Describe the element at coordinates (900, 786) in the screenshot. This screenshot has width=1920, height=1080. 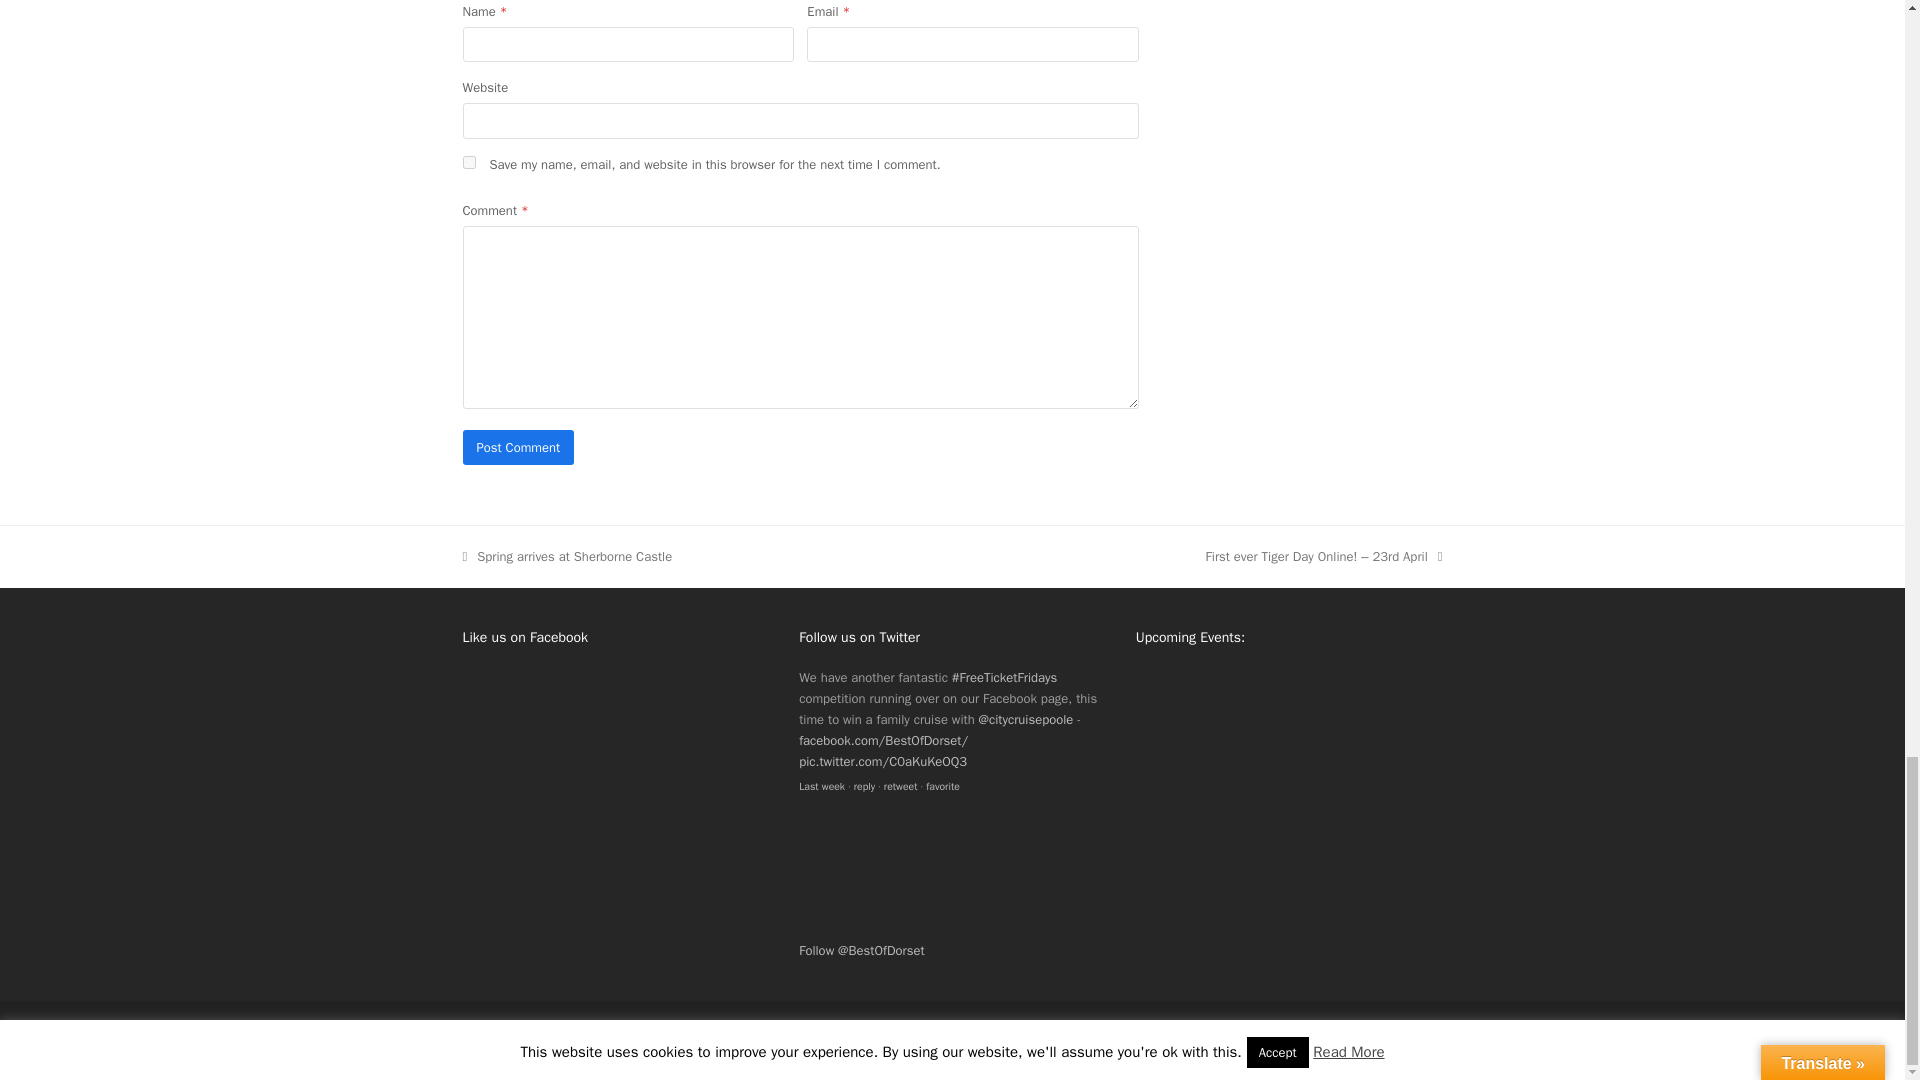
I see `retweet` at that location.